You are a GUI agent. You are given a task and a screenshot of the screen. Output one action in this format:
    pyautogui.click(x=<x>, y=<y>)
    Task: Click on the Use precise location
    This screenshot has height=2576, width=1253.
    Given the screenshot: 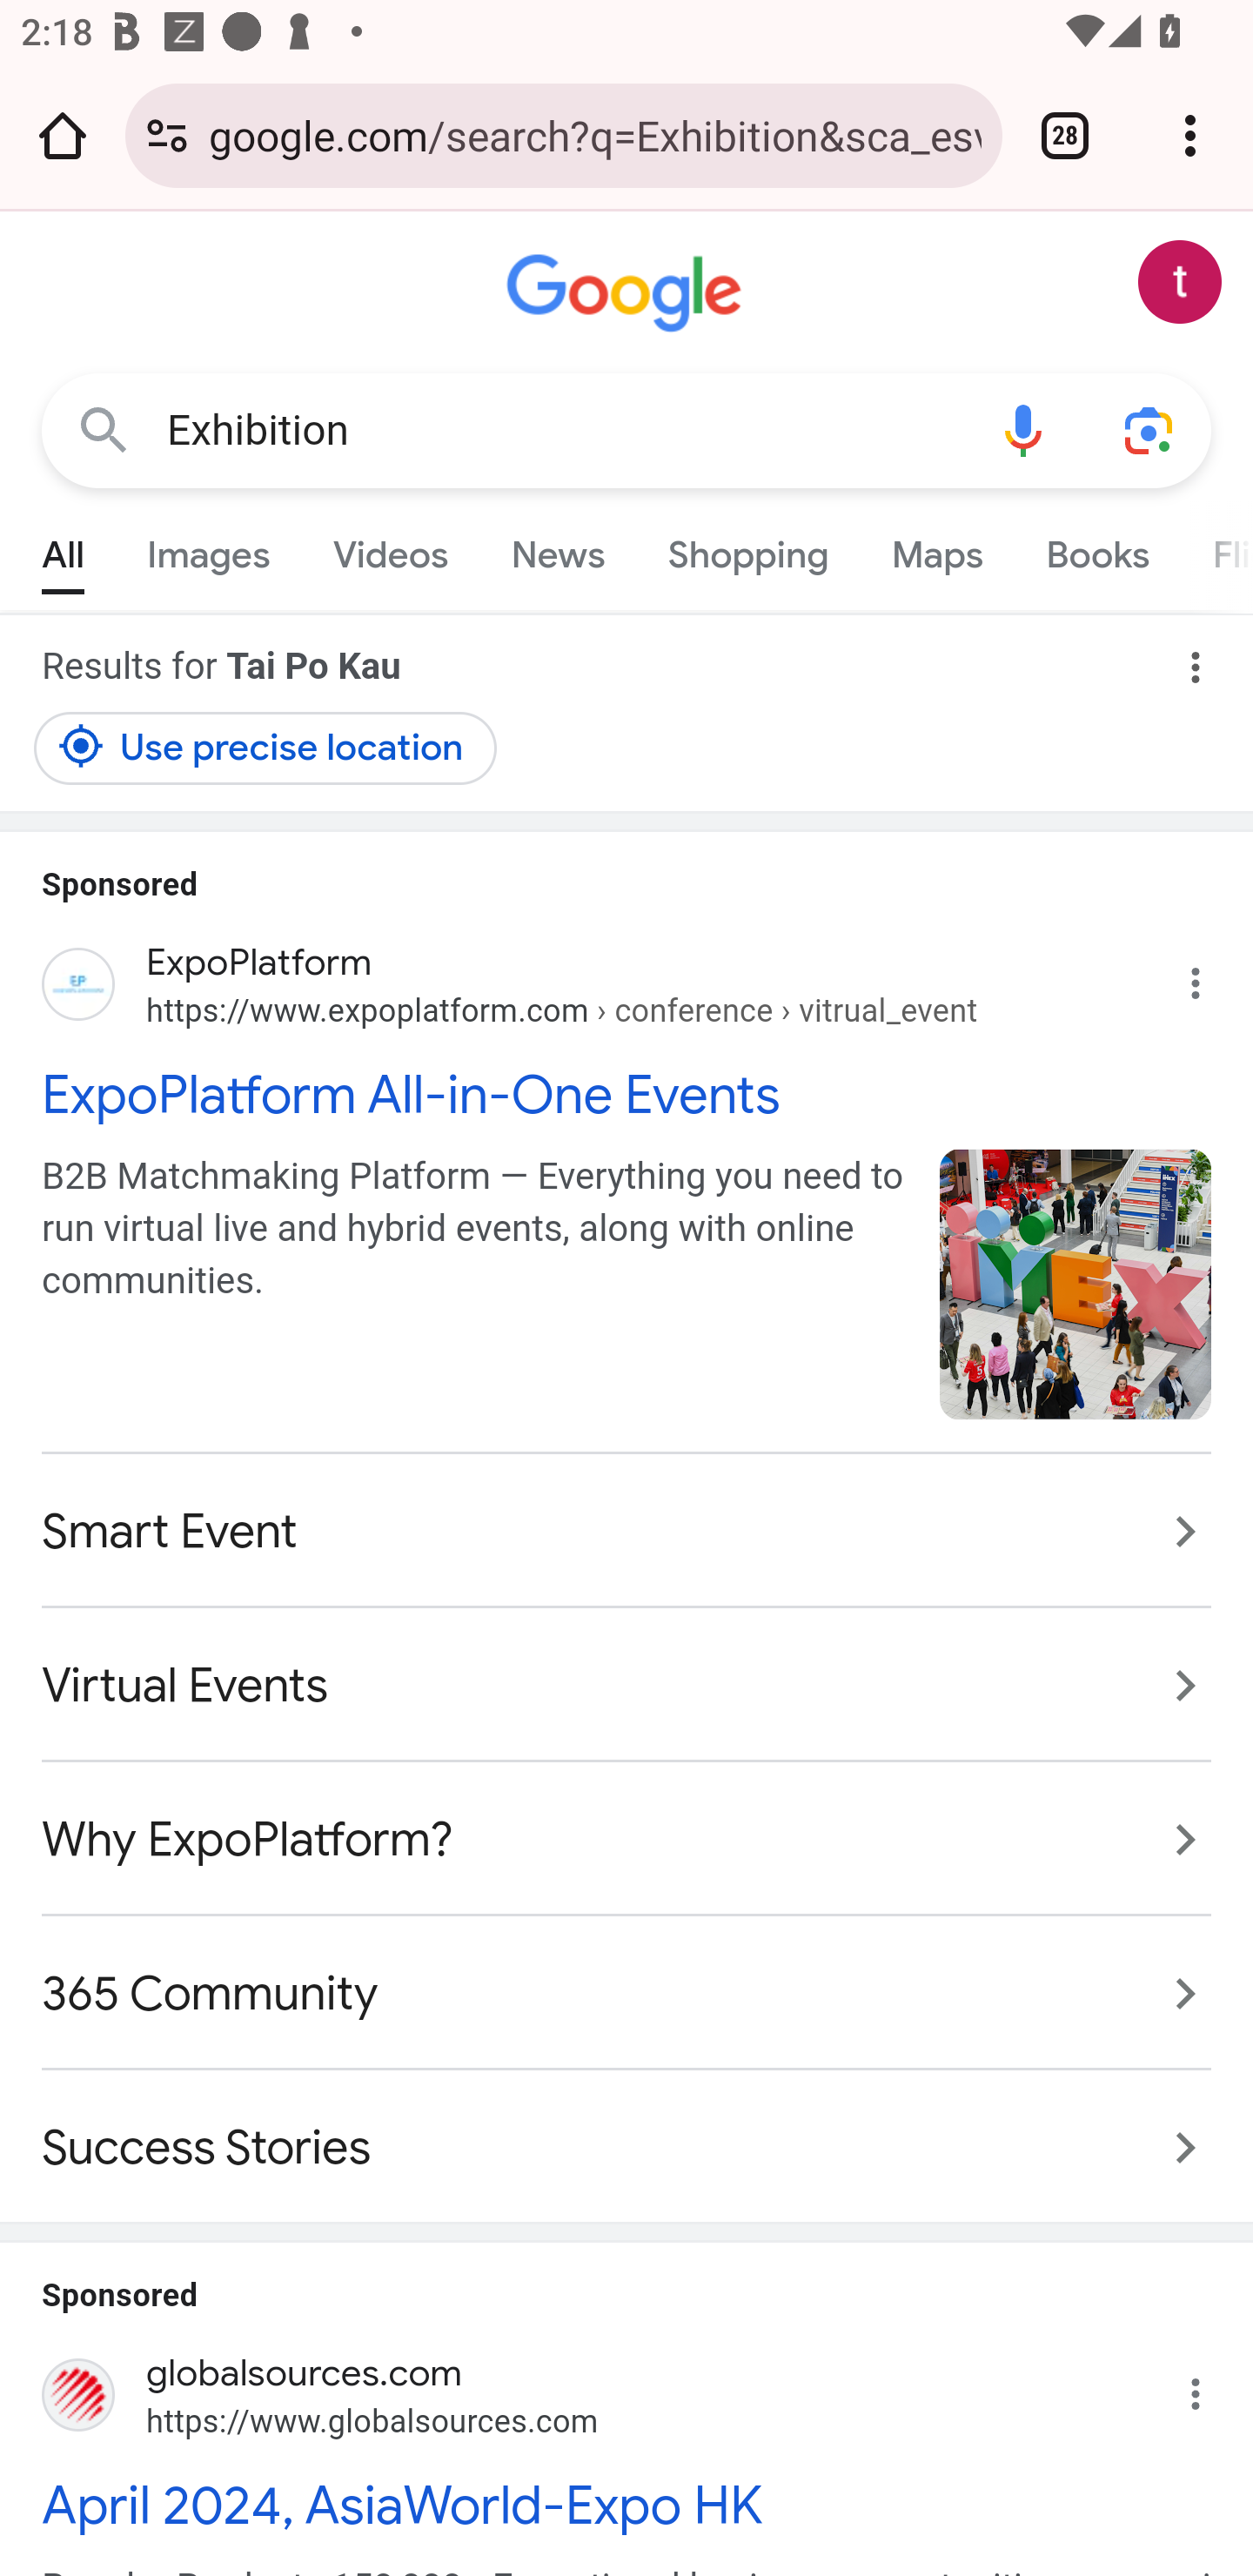 What is the action you would take?
    pyautogui.click(x=266, y=748)
    